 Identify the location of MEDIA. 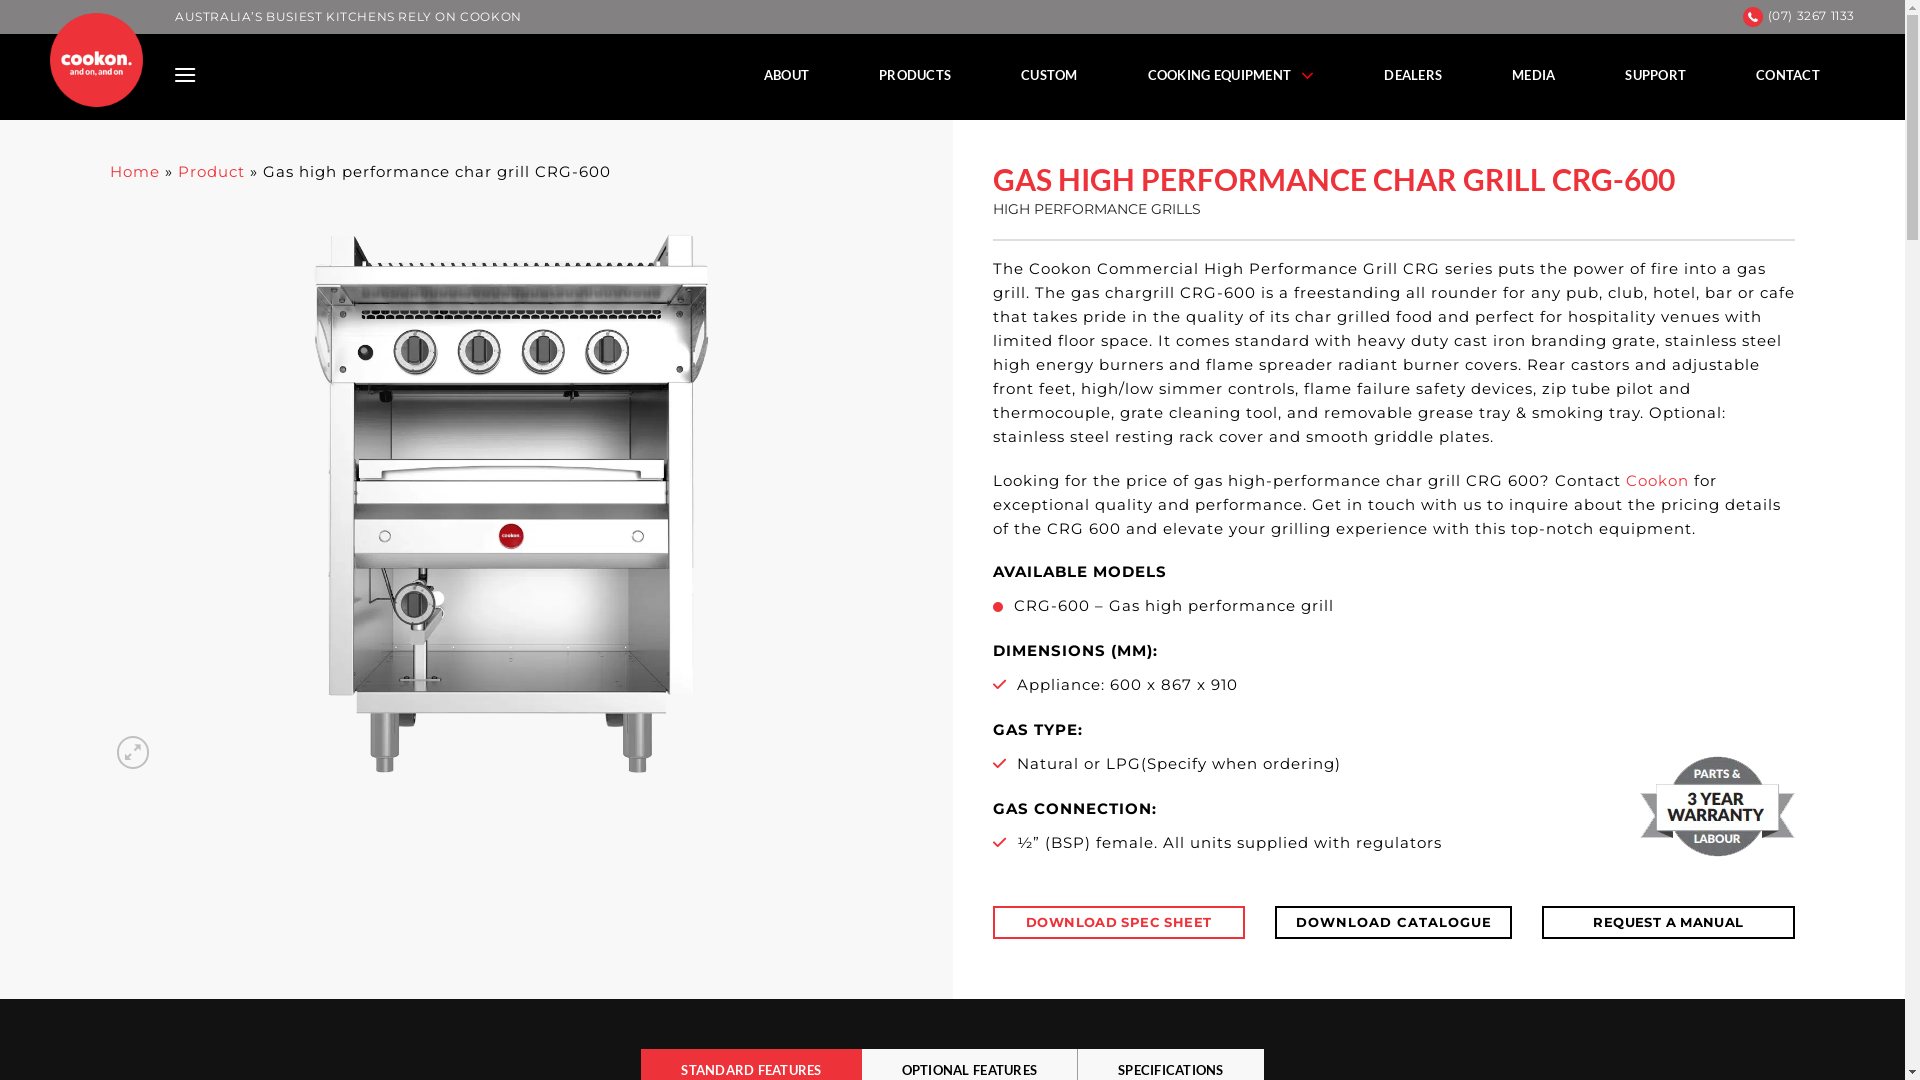
(1534, 75).